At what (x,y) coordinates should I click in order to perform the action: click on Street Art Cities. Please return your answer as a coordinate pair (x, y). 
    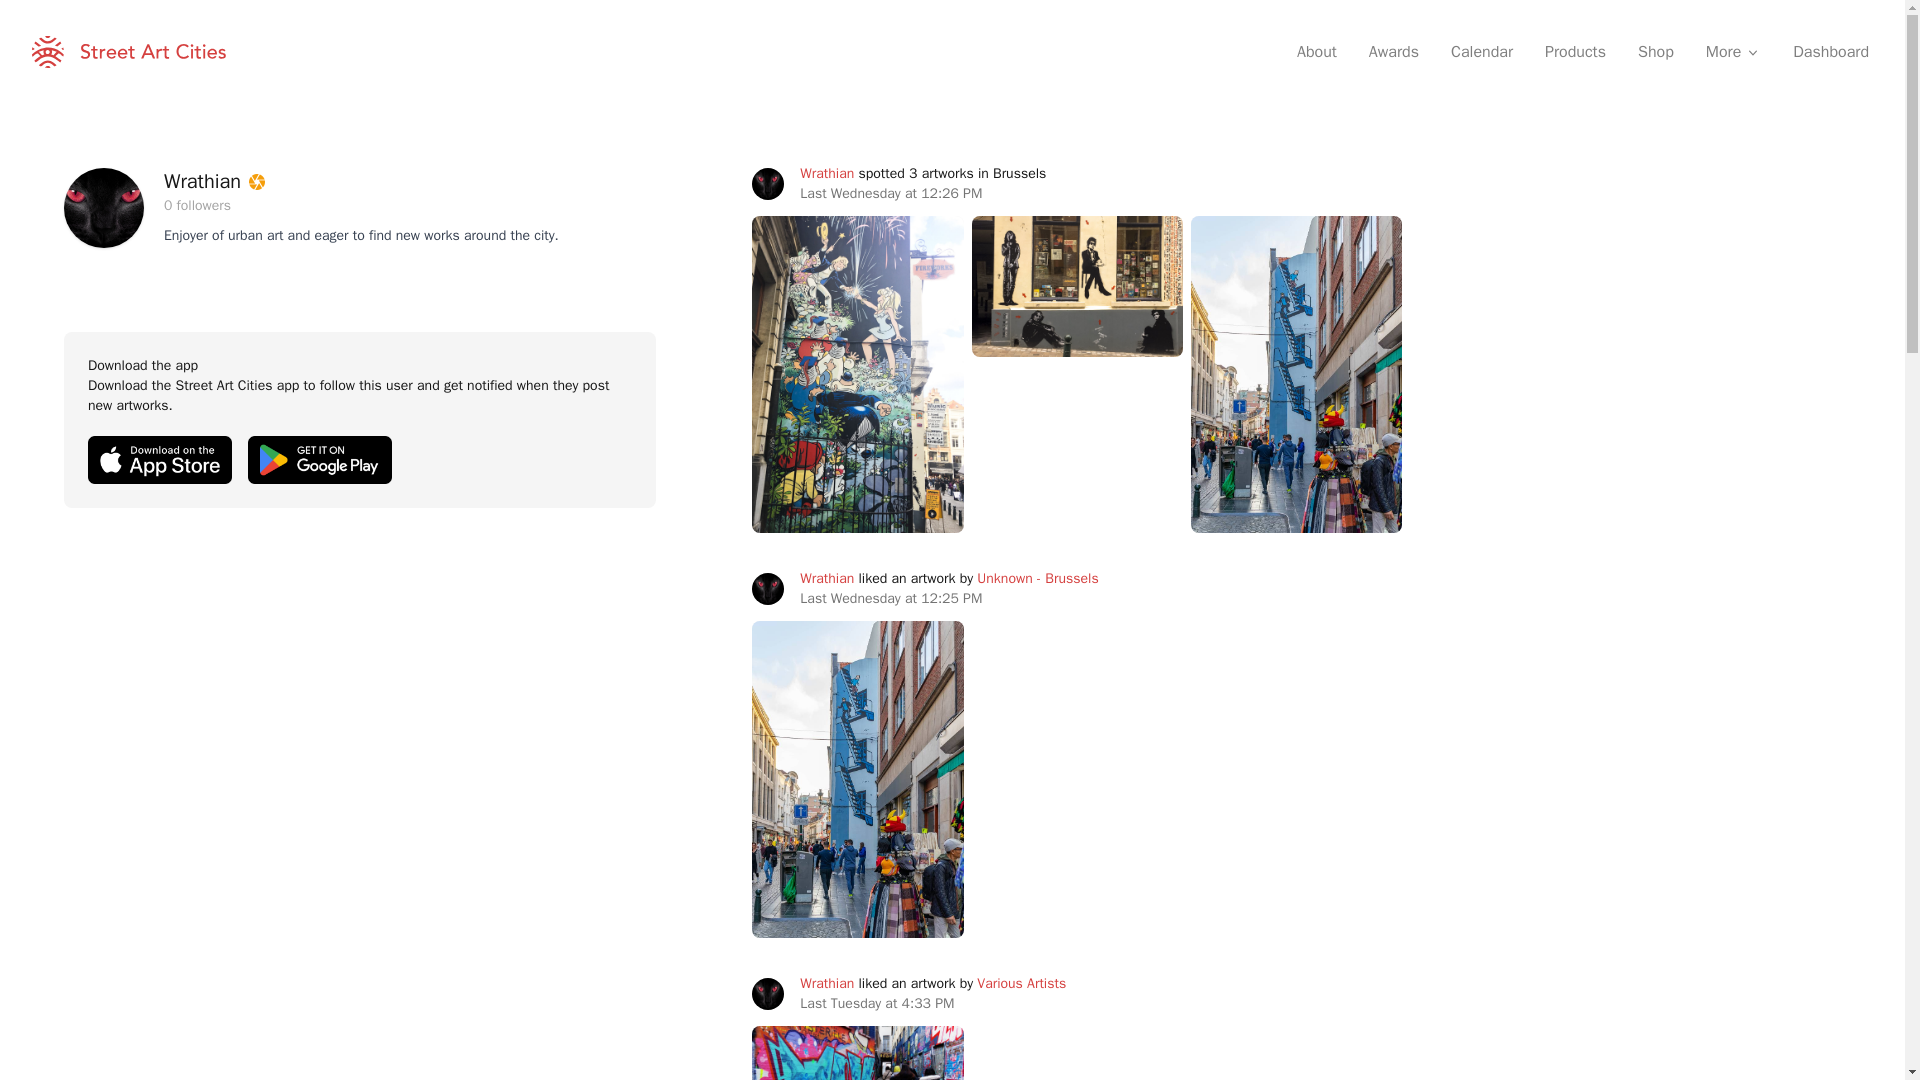
    Looking at the image, I should click on (129, 52).